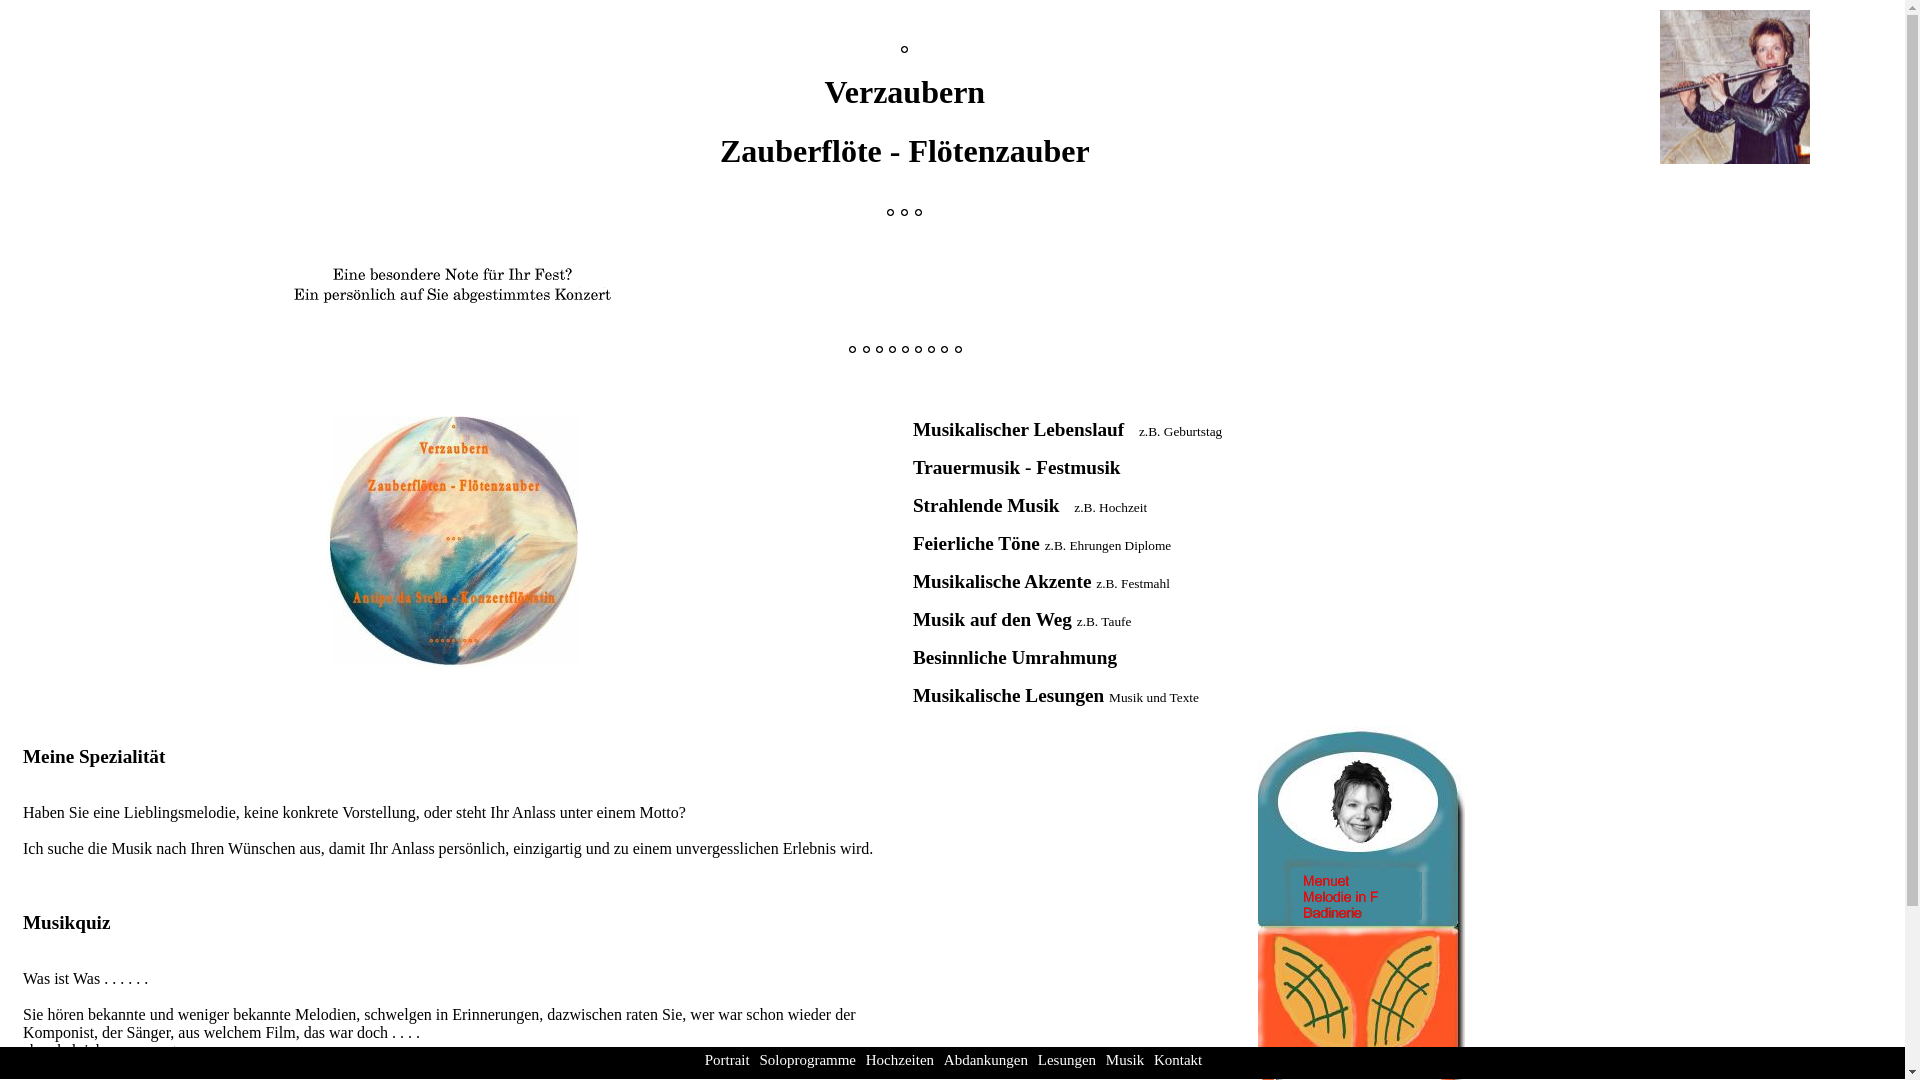 The image size is (1920, 1080). I want to click on Portrait, so click(728, 1060).